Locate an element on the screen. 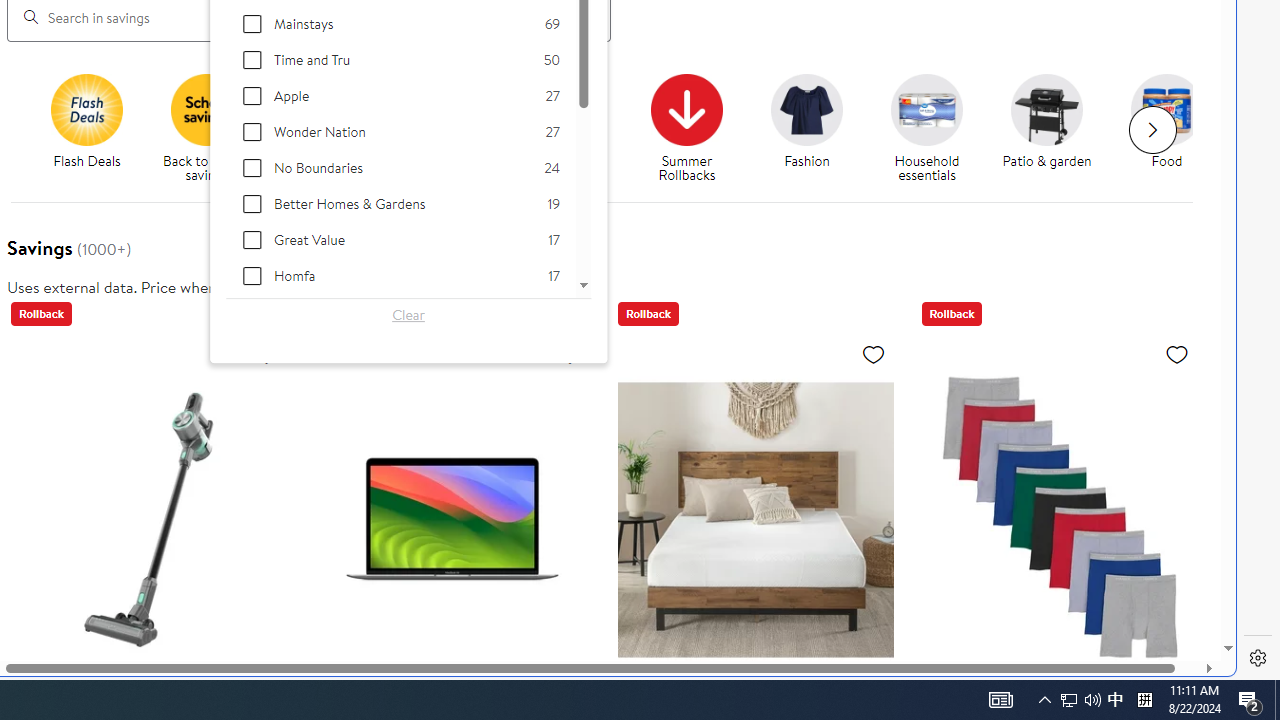 The height and width of the screenshot is (720, 1280). $20 and under $20 & under is located at coordinates (447, 122).